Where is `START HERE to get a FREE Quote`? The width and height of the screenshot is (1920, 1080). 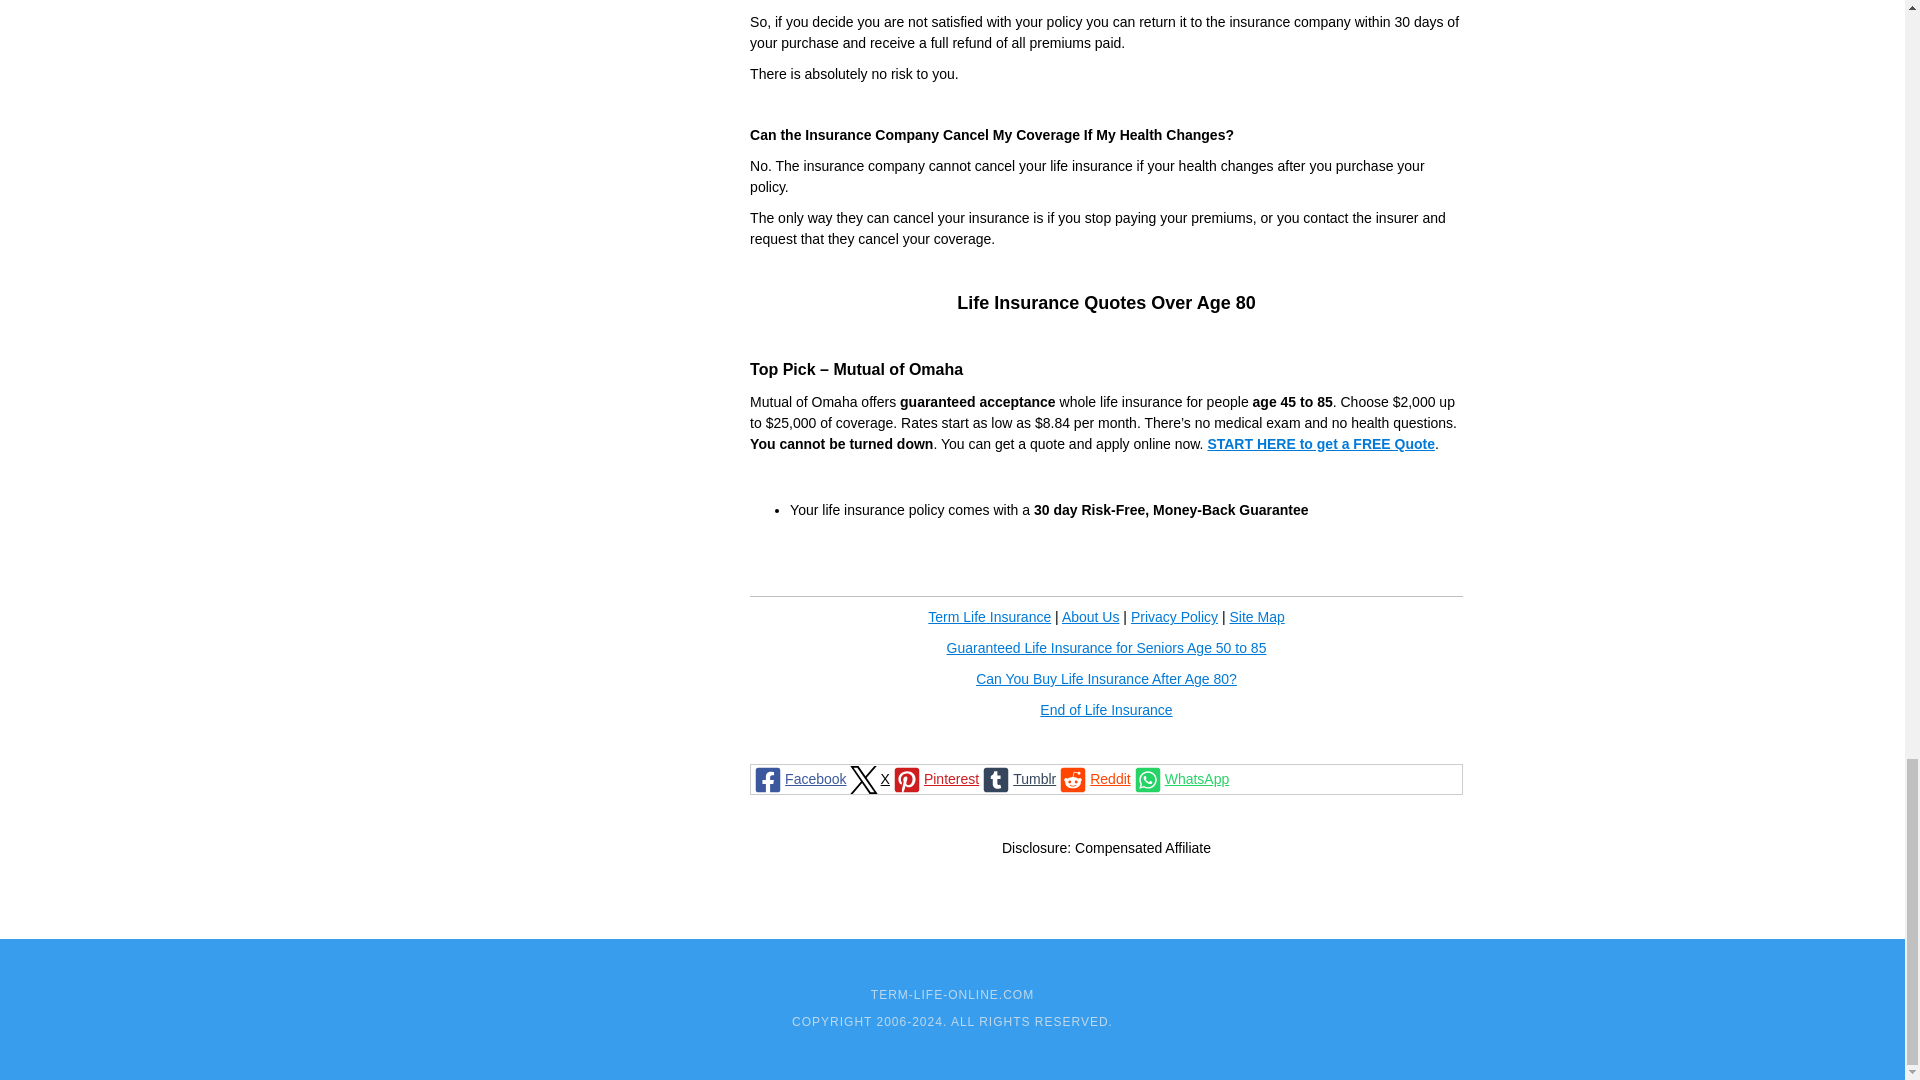 START HERE to get a FREE Quote is located at coordinates (1320, 444).